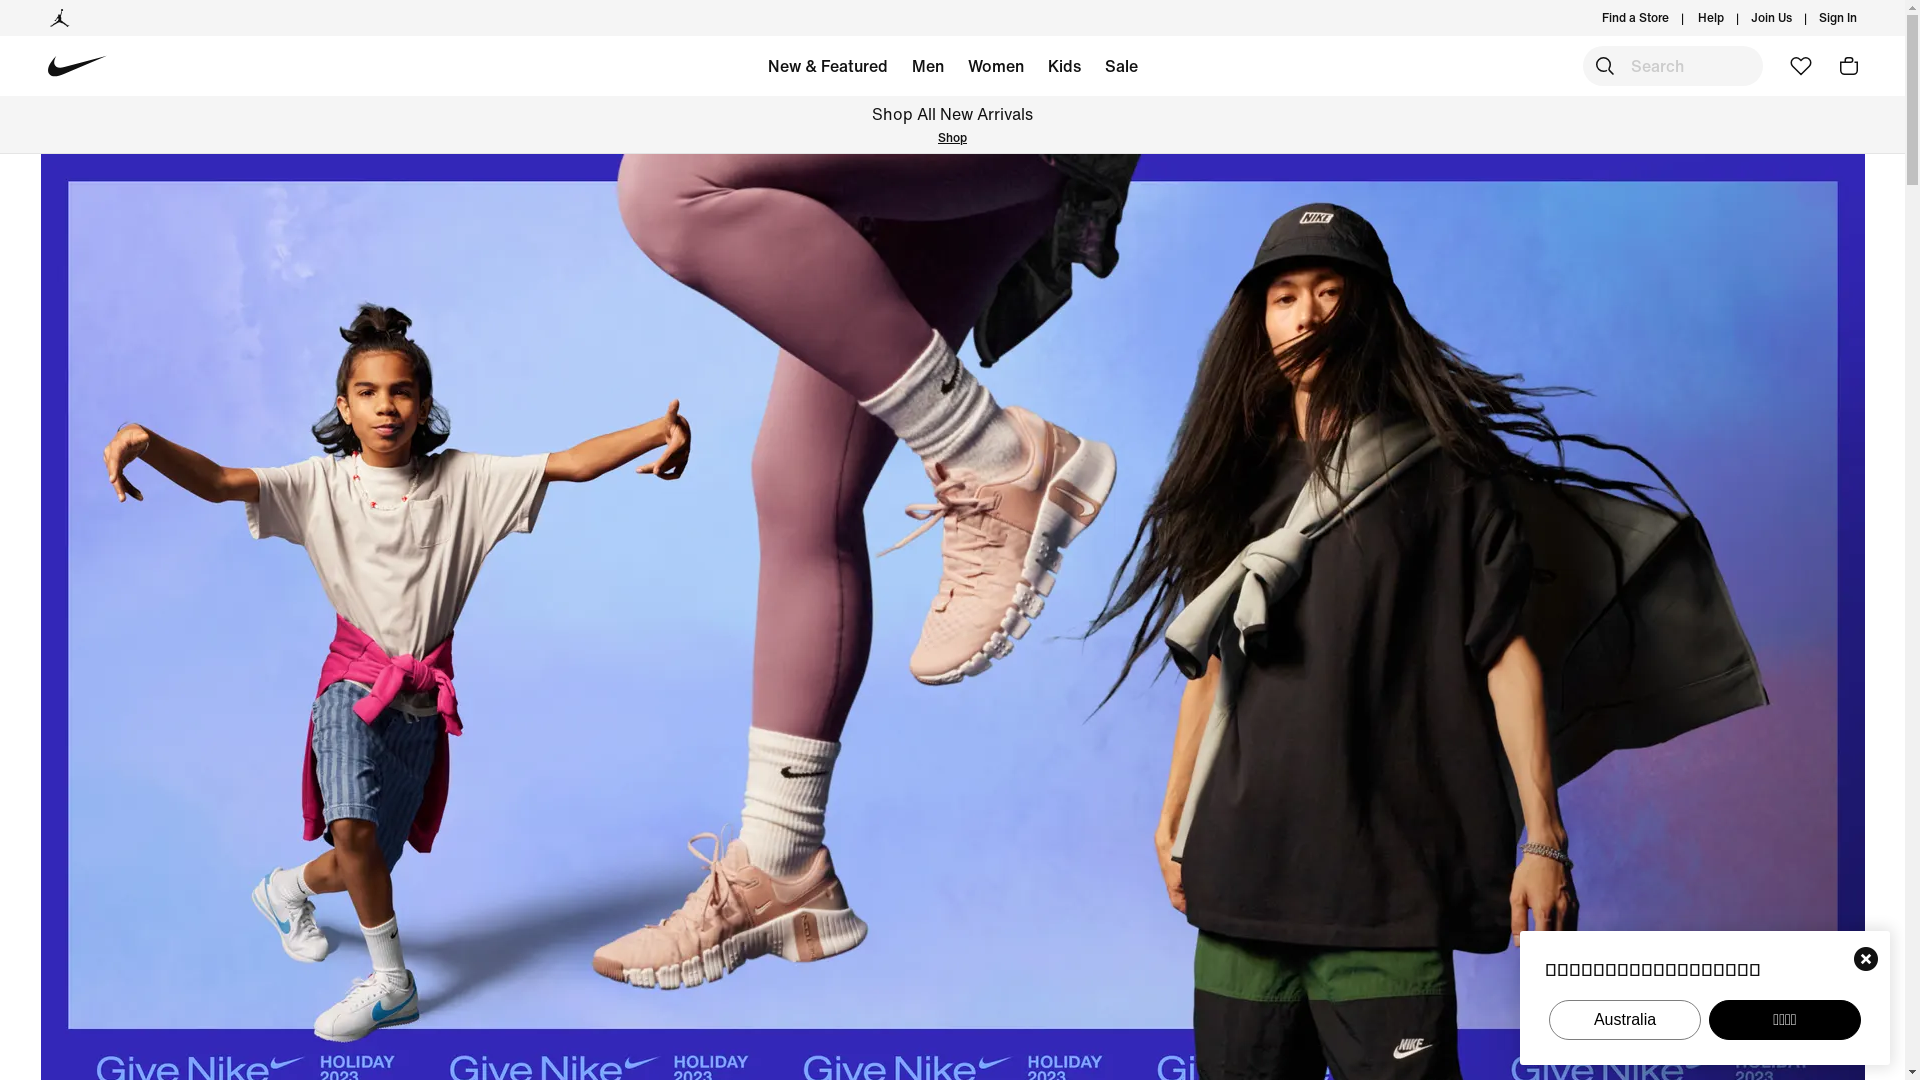 This screenshot has width=1920, height=1080. What do you see at coordinates (1625, 1020) in the screenshot?
I see `Australia` at bounding box center [1625, 1020].